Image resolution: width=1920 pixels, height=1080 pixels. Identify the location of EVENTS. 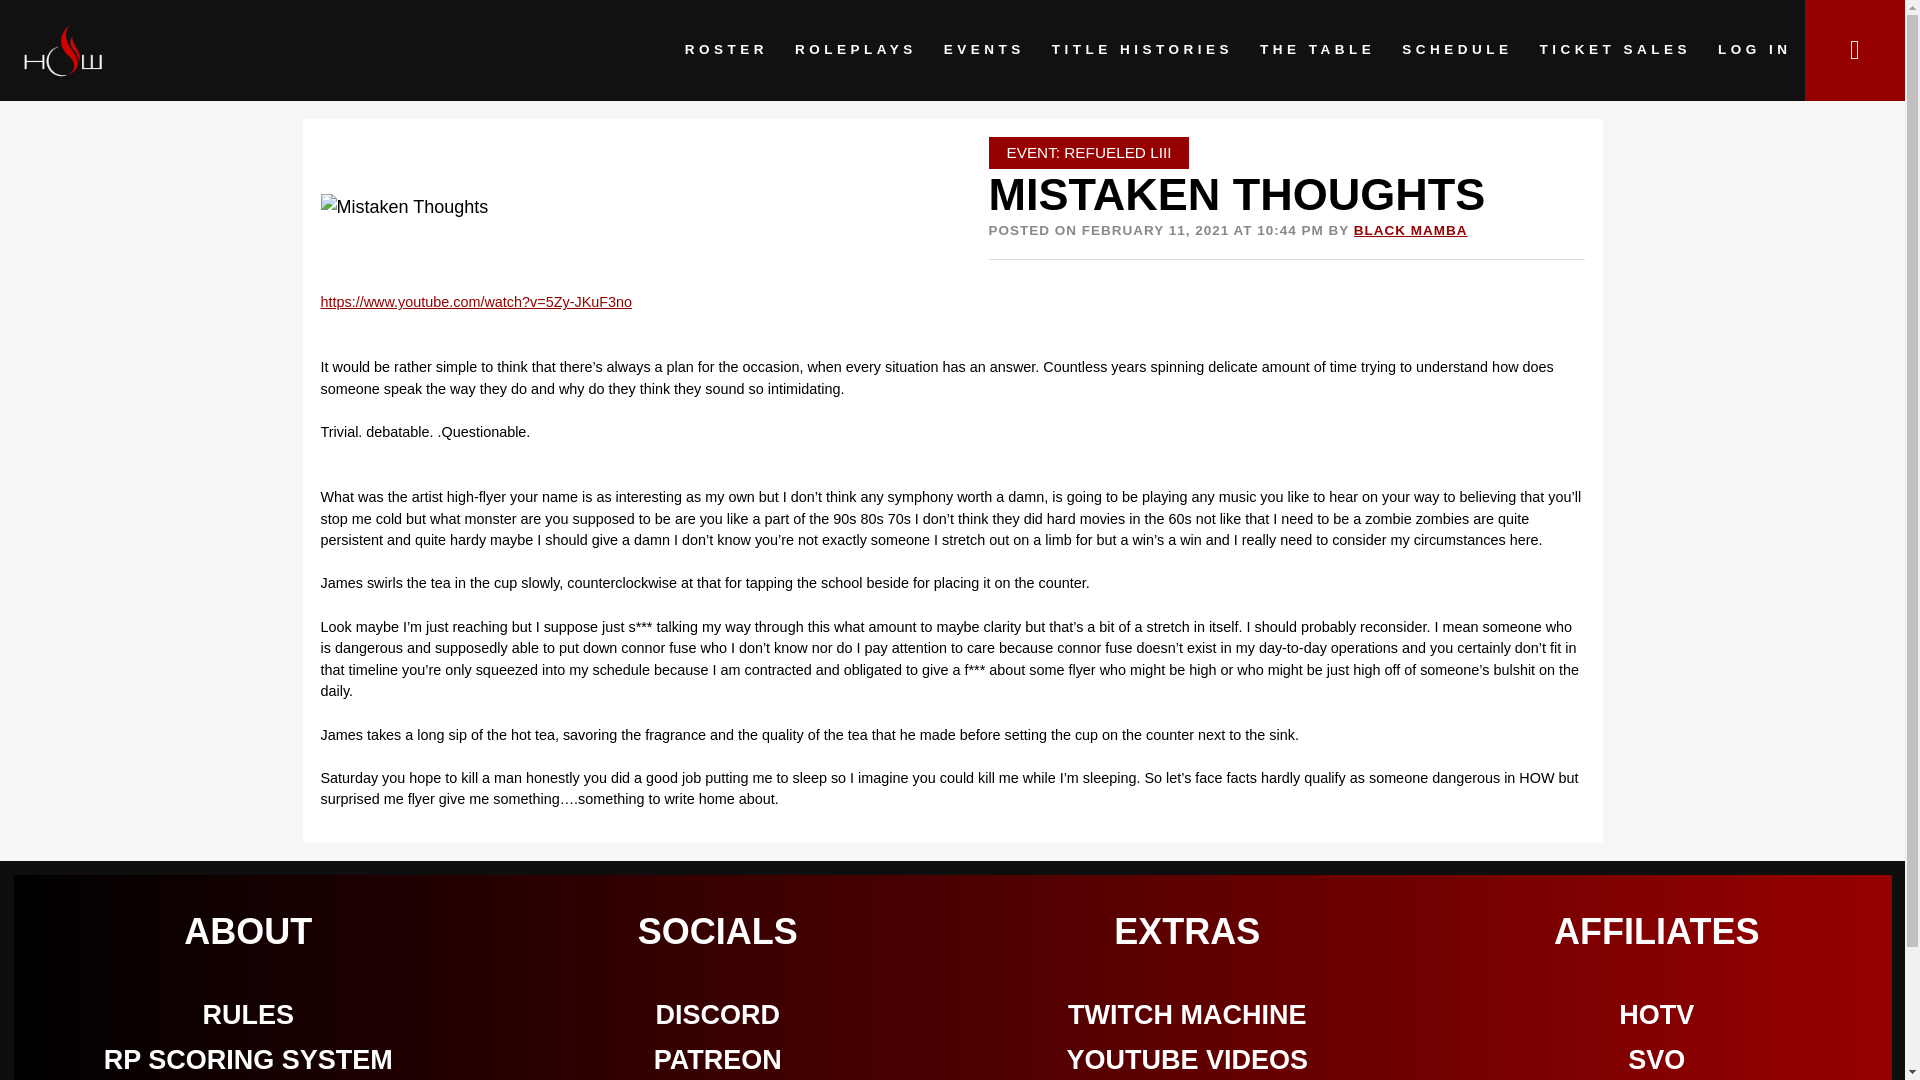
(984, 50).